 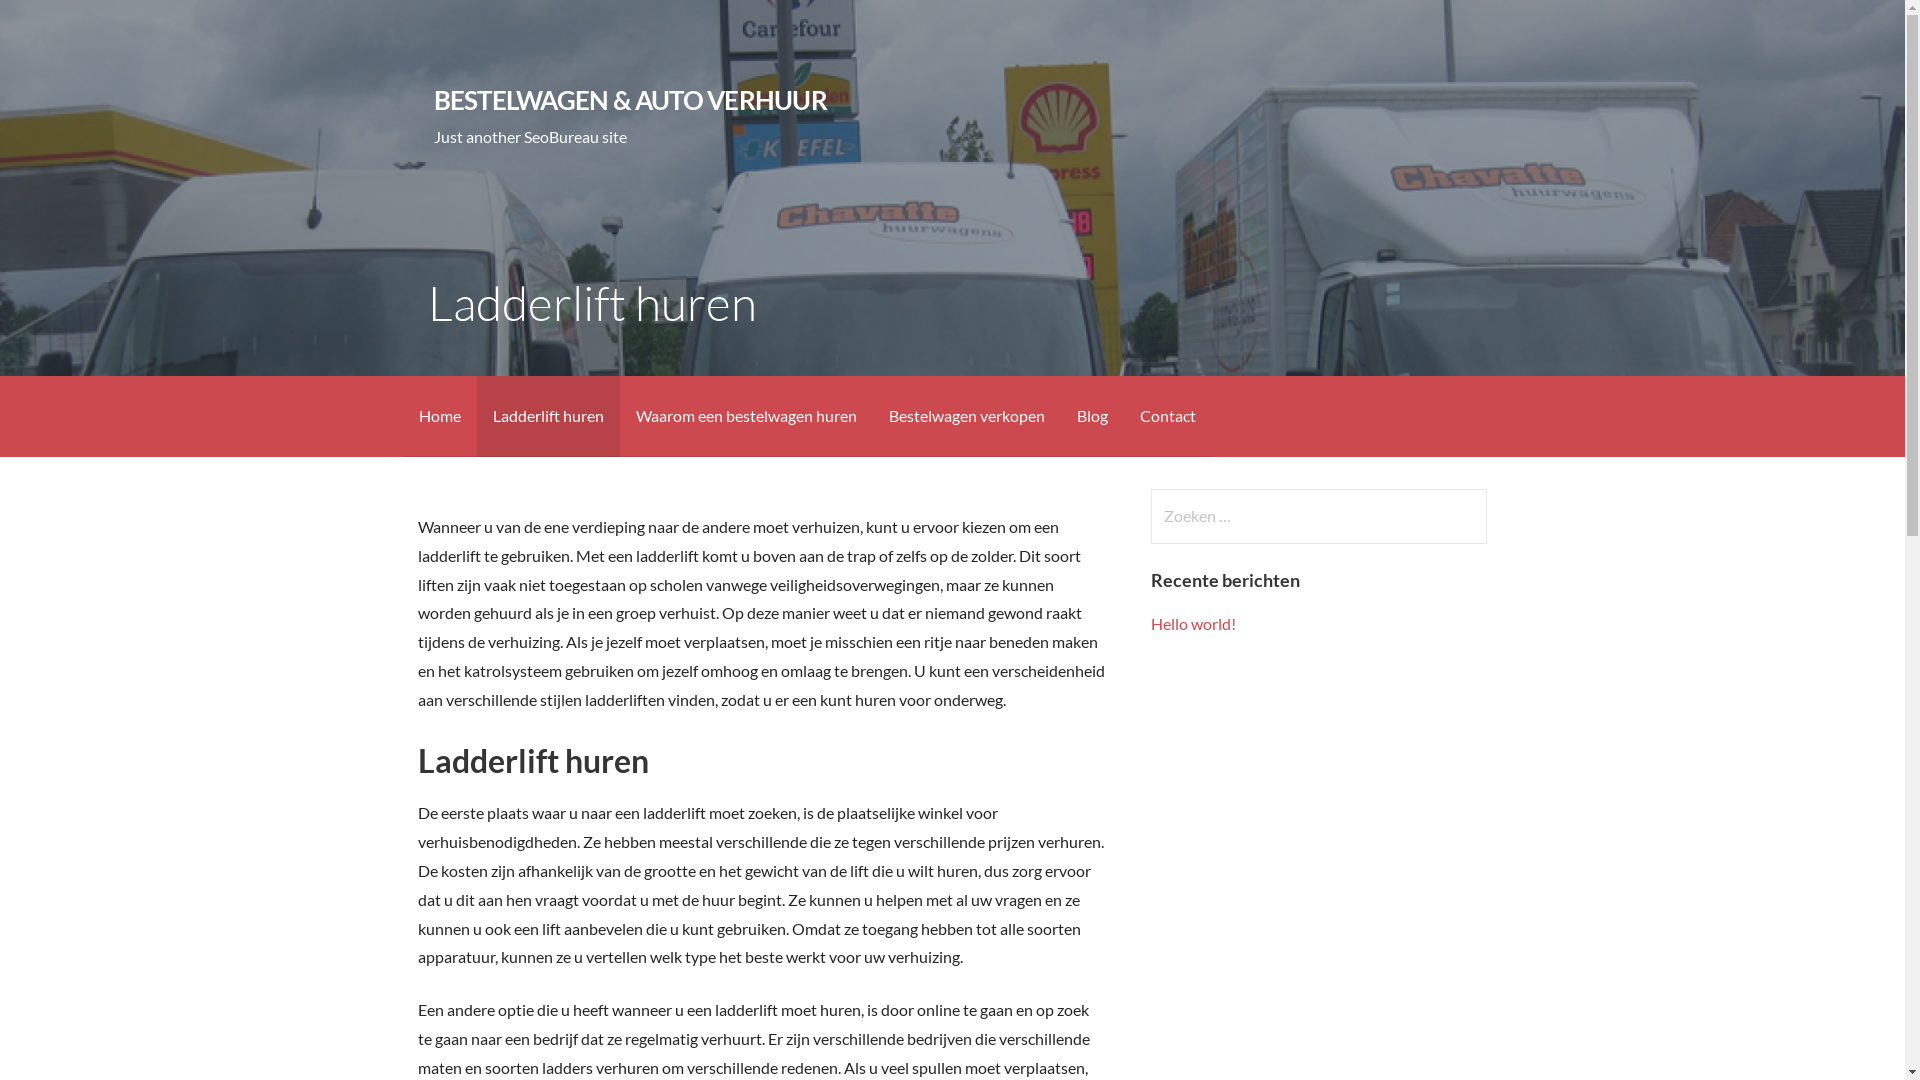 What do you see at coordinates (630, 100) in the screenshot?
I see `BESTELWAGEN & AUTO VERHUUR` at bounding box center [630, 100].